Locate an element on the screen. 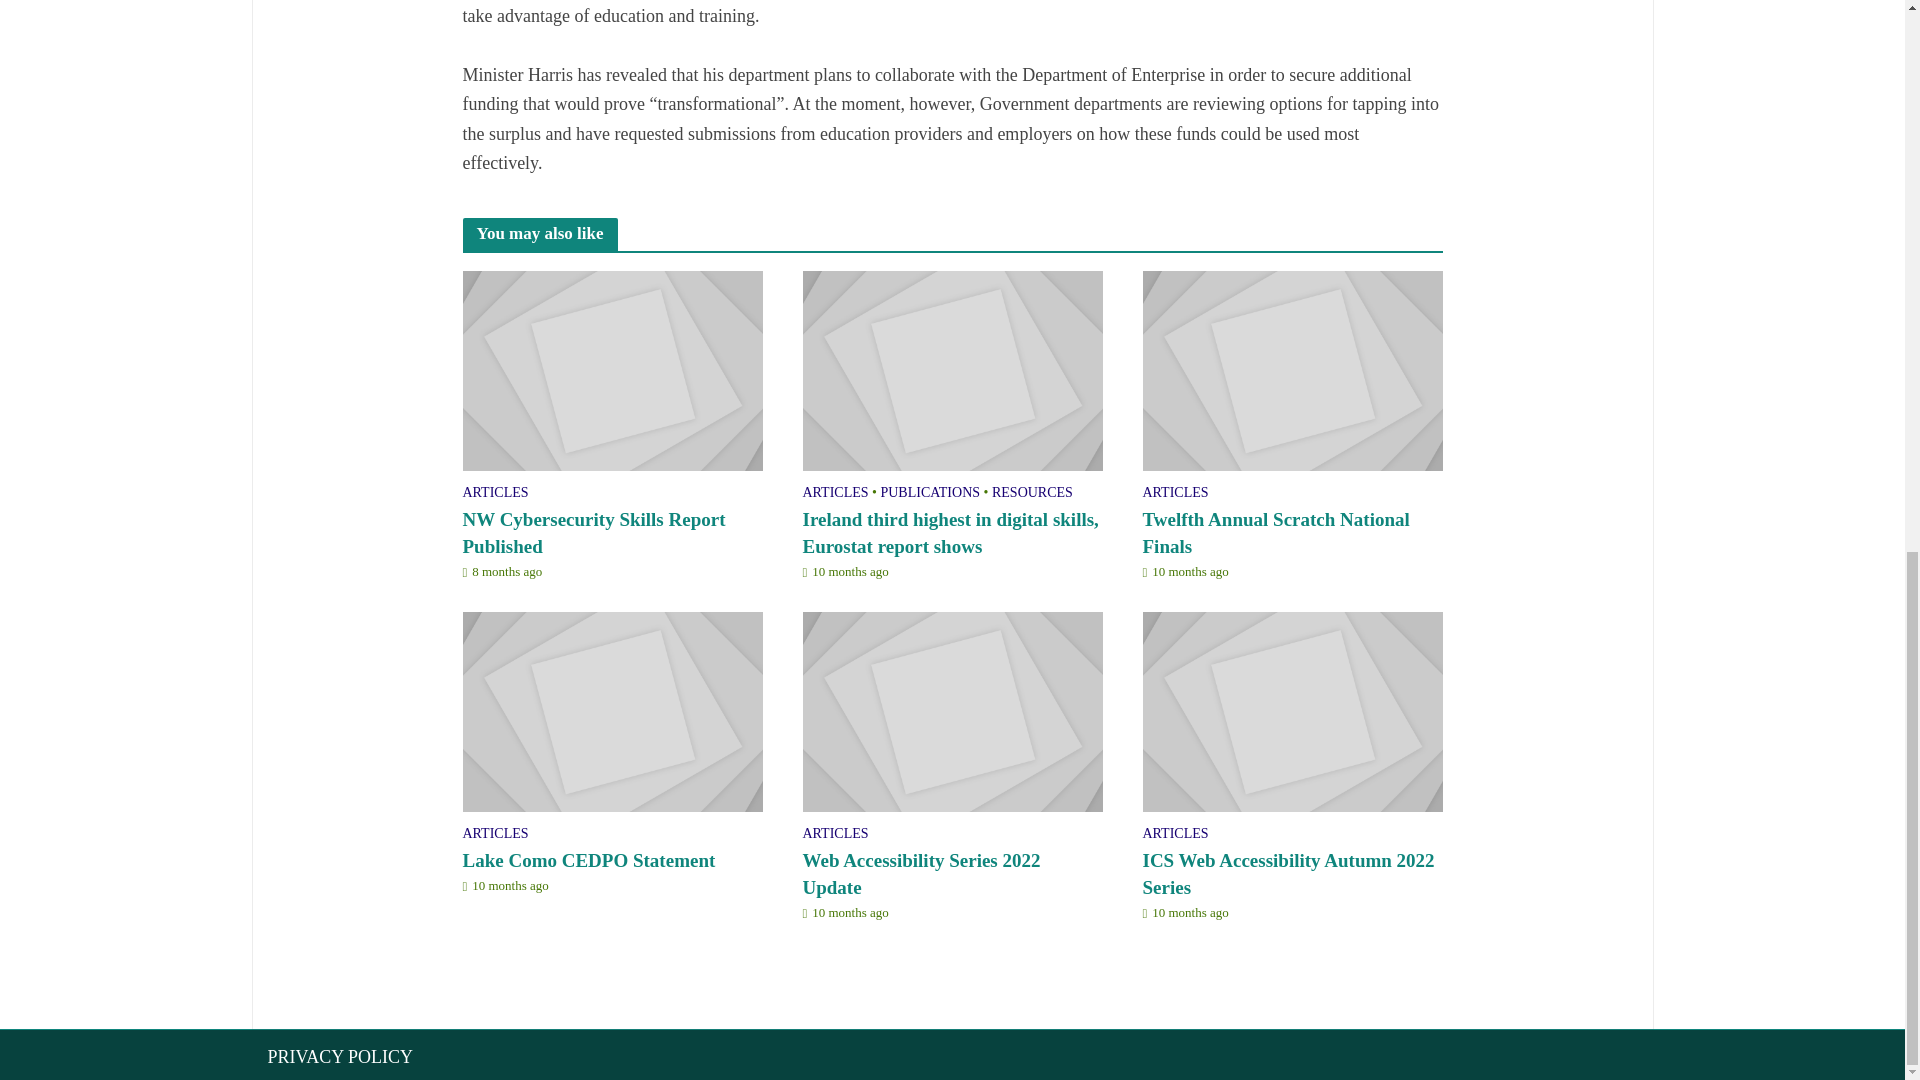 The width and height of the screenshot is (1920, 1080). Lake Como CEDPO Statement is located at coordinates (612, 710).